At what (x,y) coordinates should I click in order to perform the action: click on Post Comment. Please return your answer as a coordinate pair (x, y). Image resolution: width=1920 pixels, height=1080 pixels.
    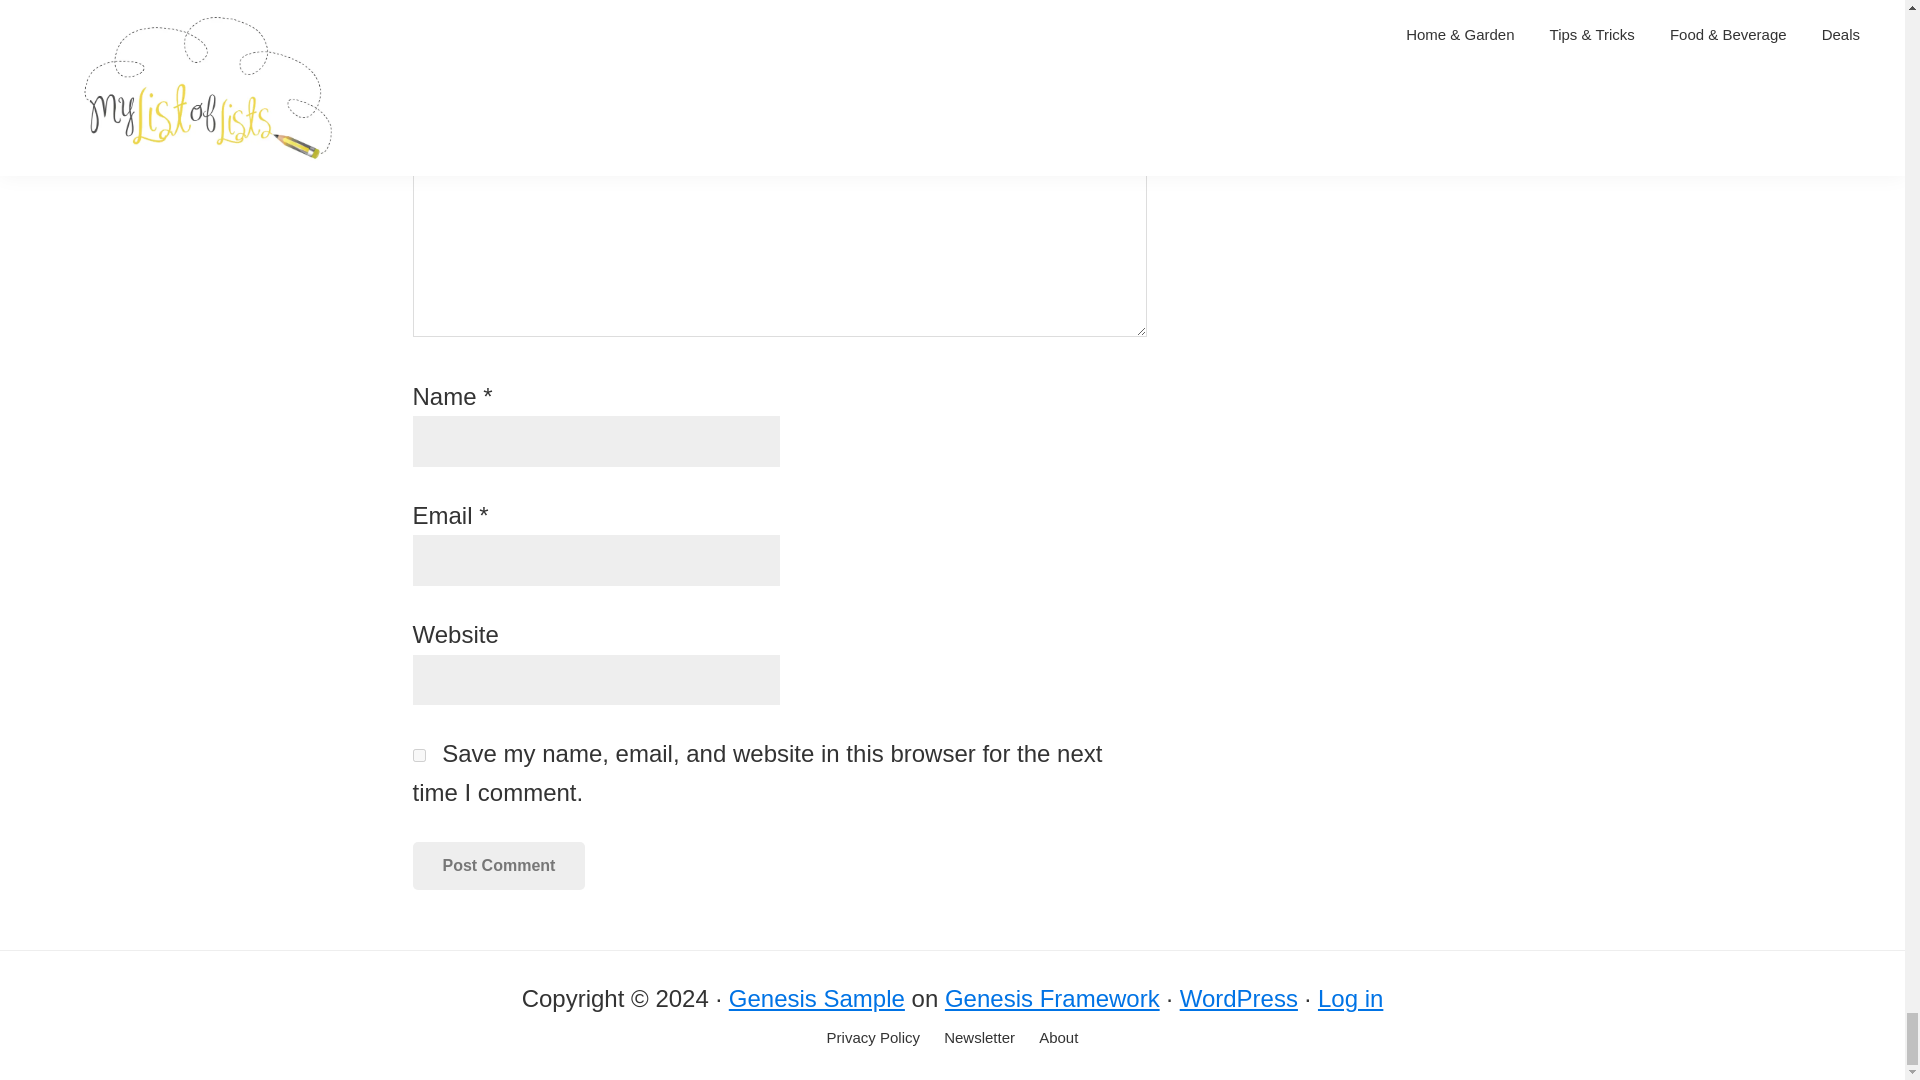
    Looking at the image, I should click on (498, 866).